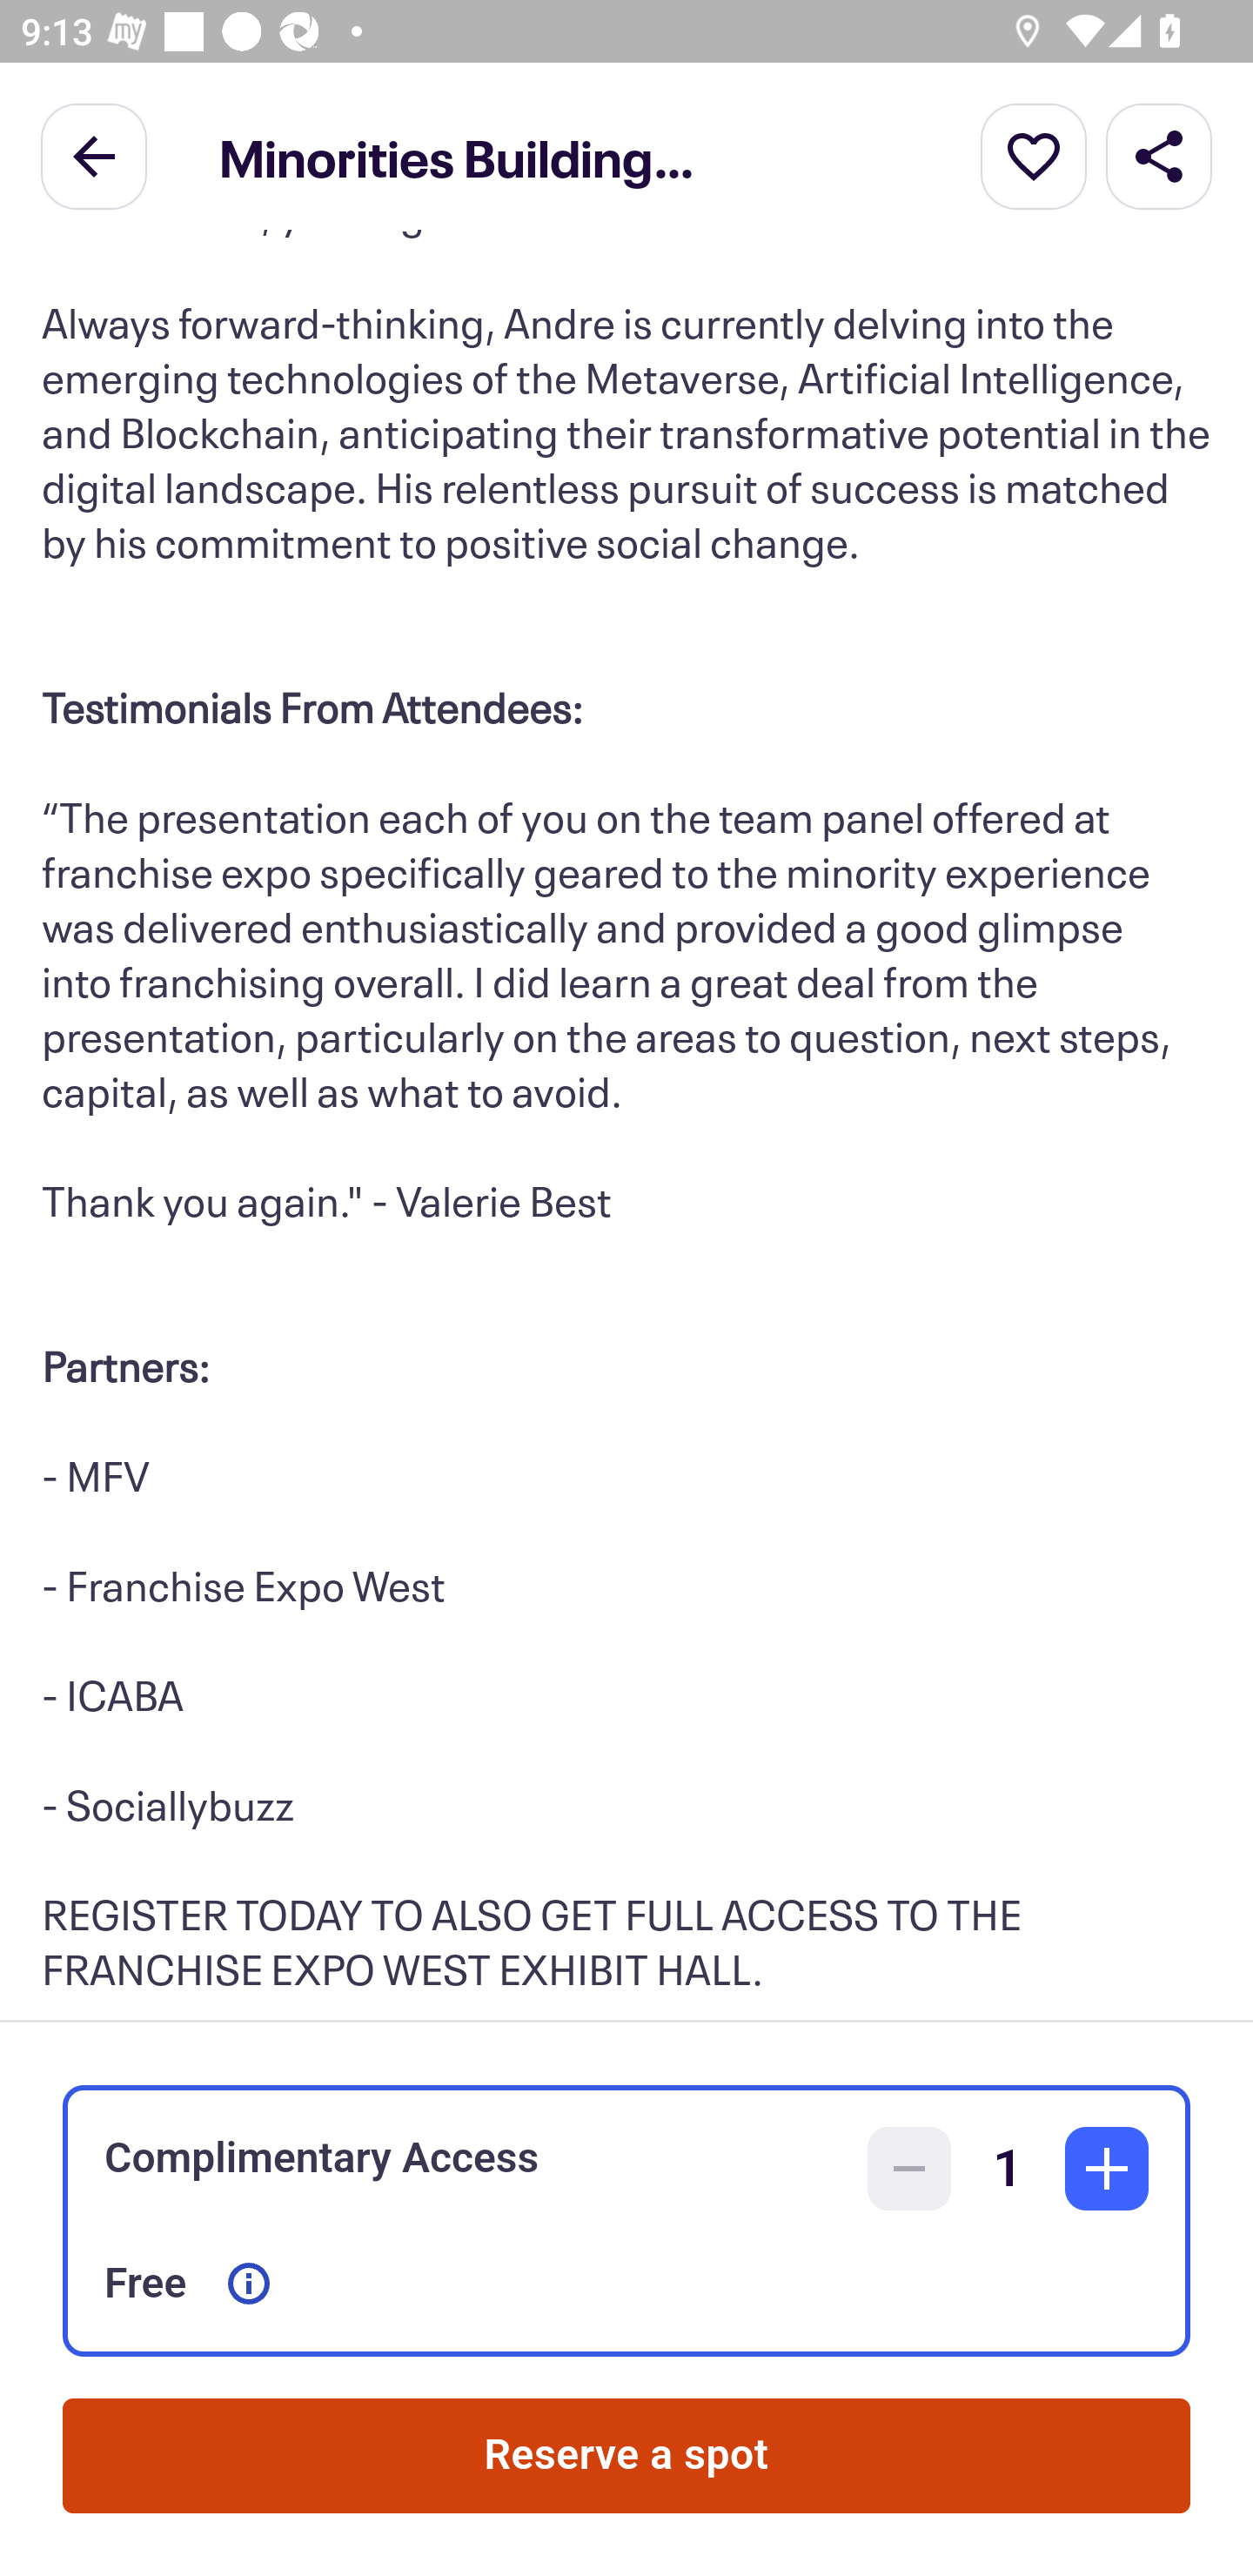  Describe the element at coordinates (94, 155) in the screenshot. I see `Back` at that location.